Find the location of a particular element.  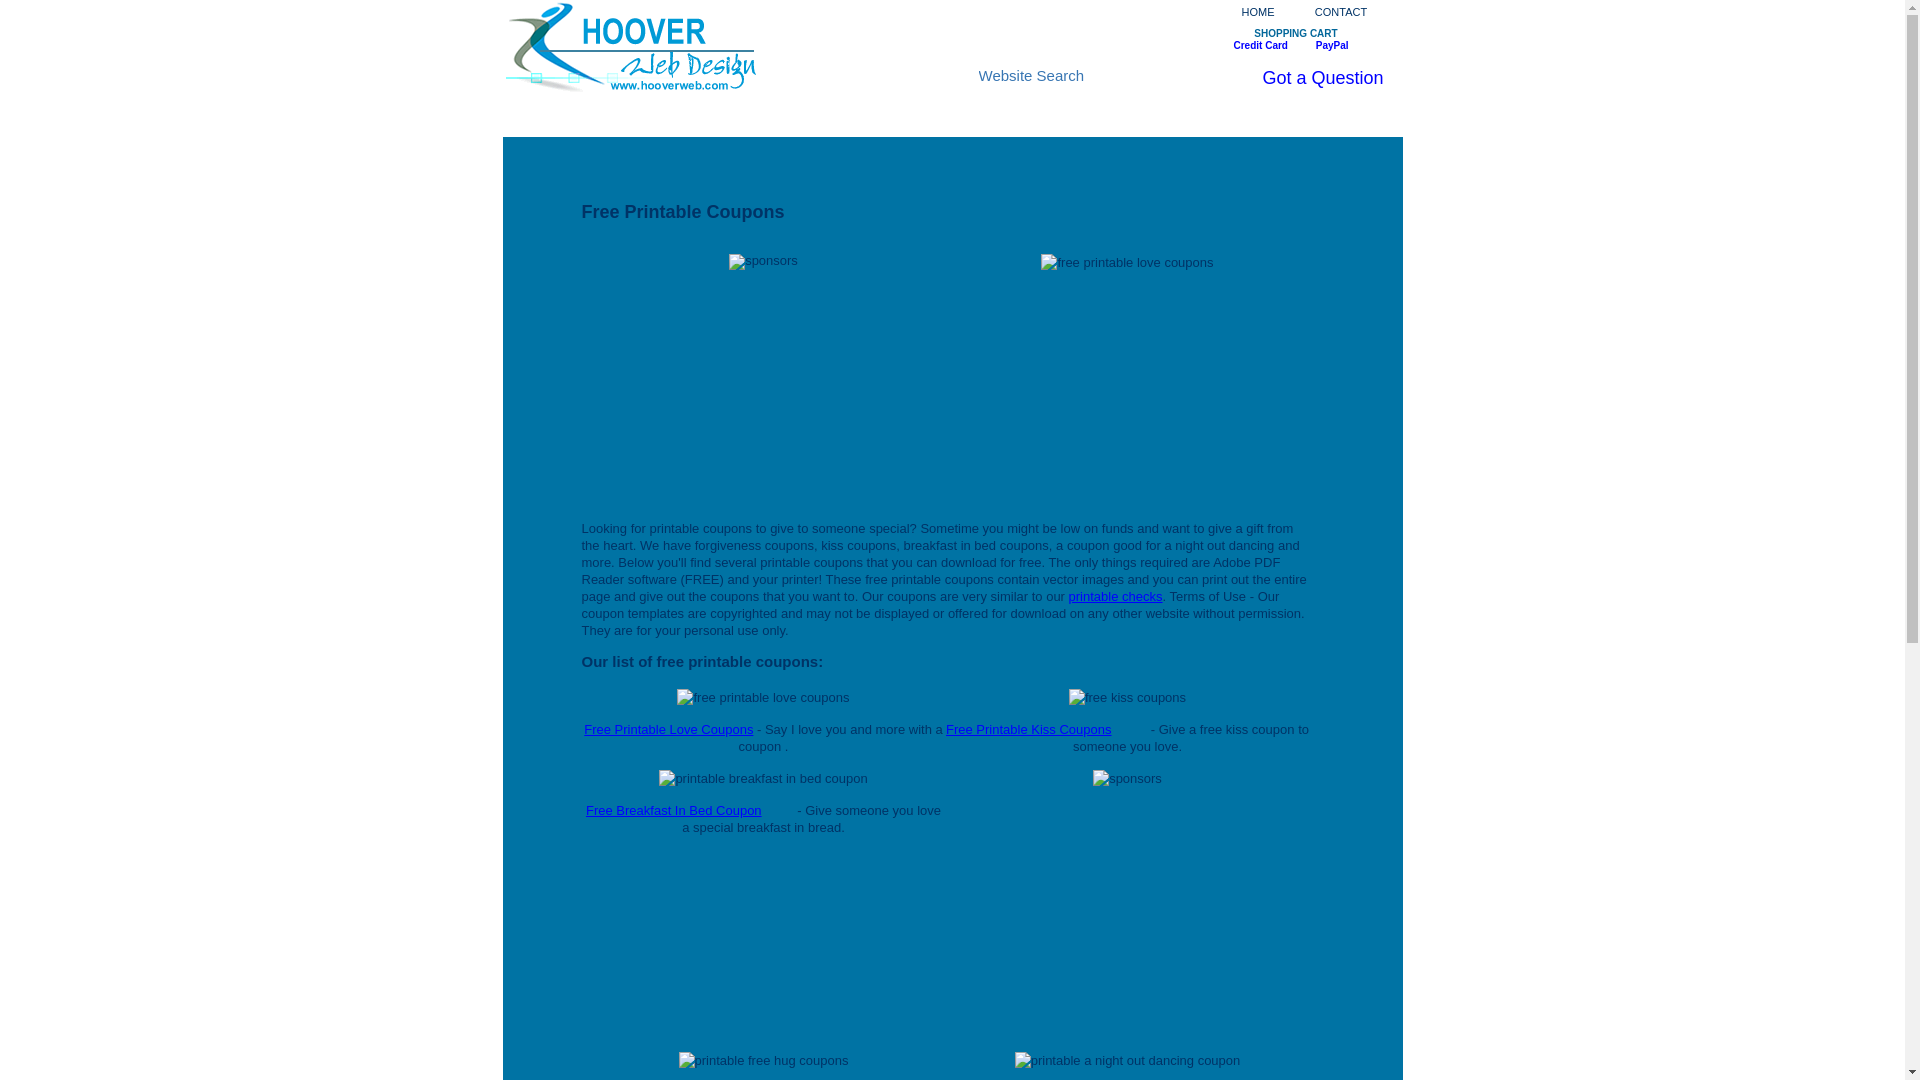

free printable kiss coupons is located at coordinates (1028, 729).